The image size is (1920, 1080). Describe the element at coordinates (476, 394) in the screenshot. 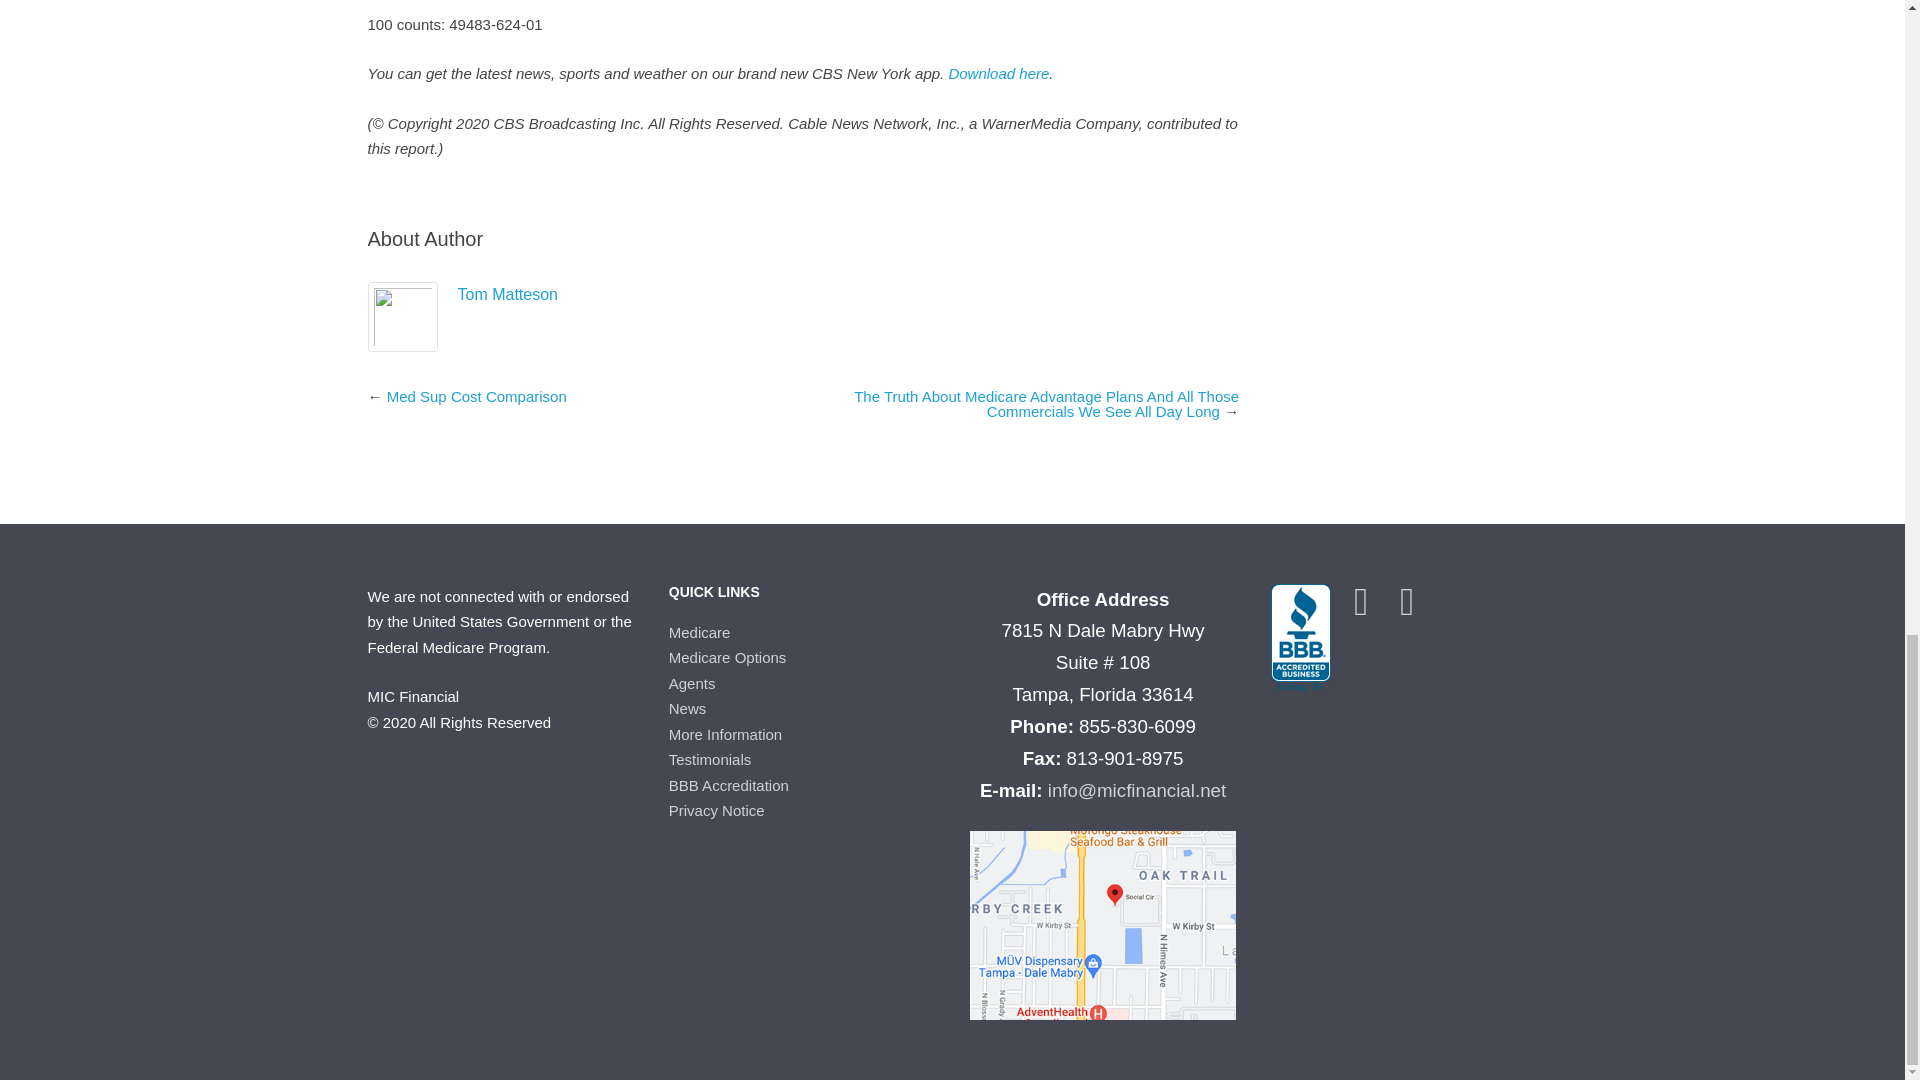

I see `Med Sup Cost Comparison` at that location.